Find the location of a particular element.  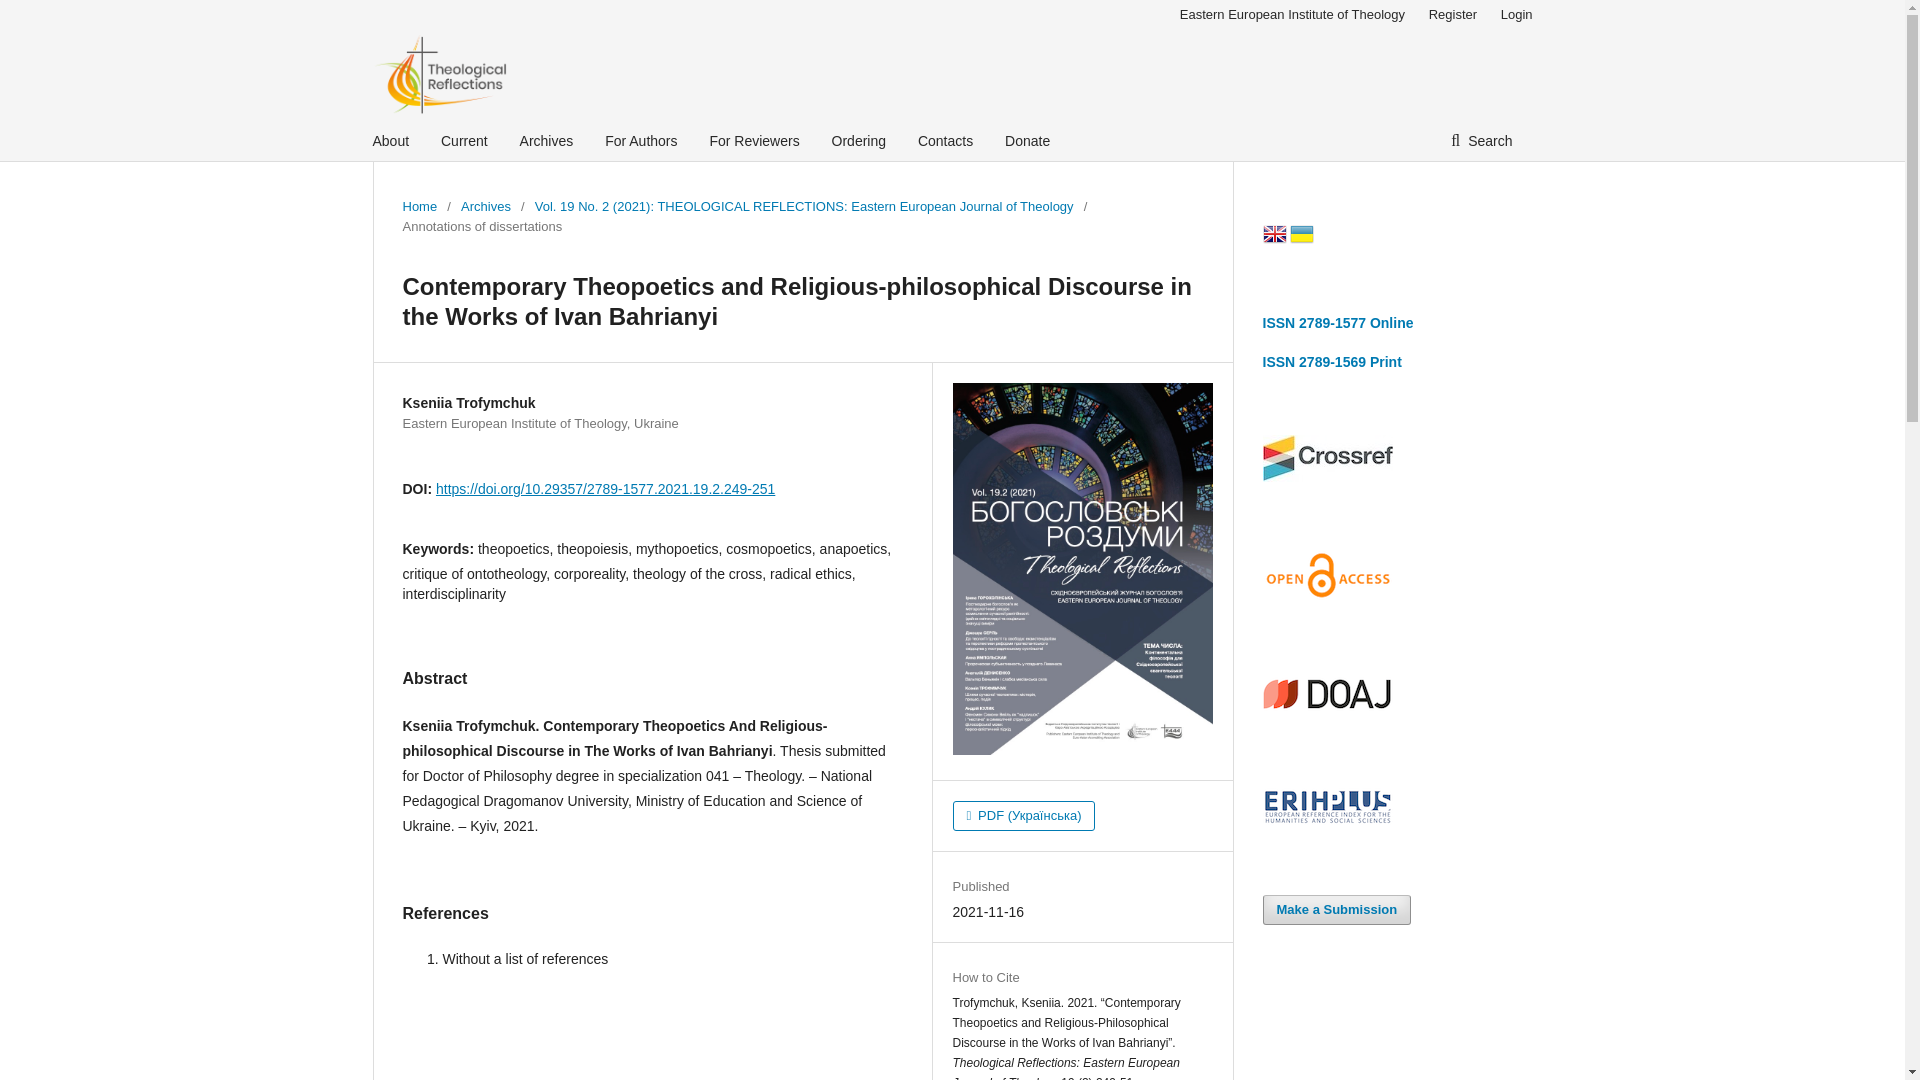

Search is located at coordinates (1481, 140).